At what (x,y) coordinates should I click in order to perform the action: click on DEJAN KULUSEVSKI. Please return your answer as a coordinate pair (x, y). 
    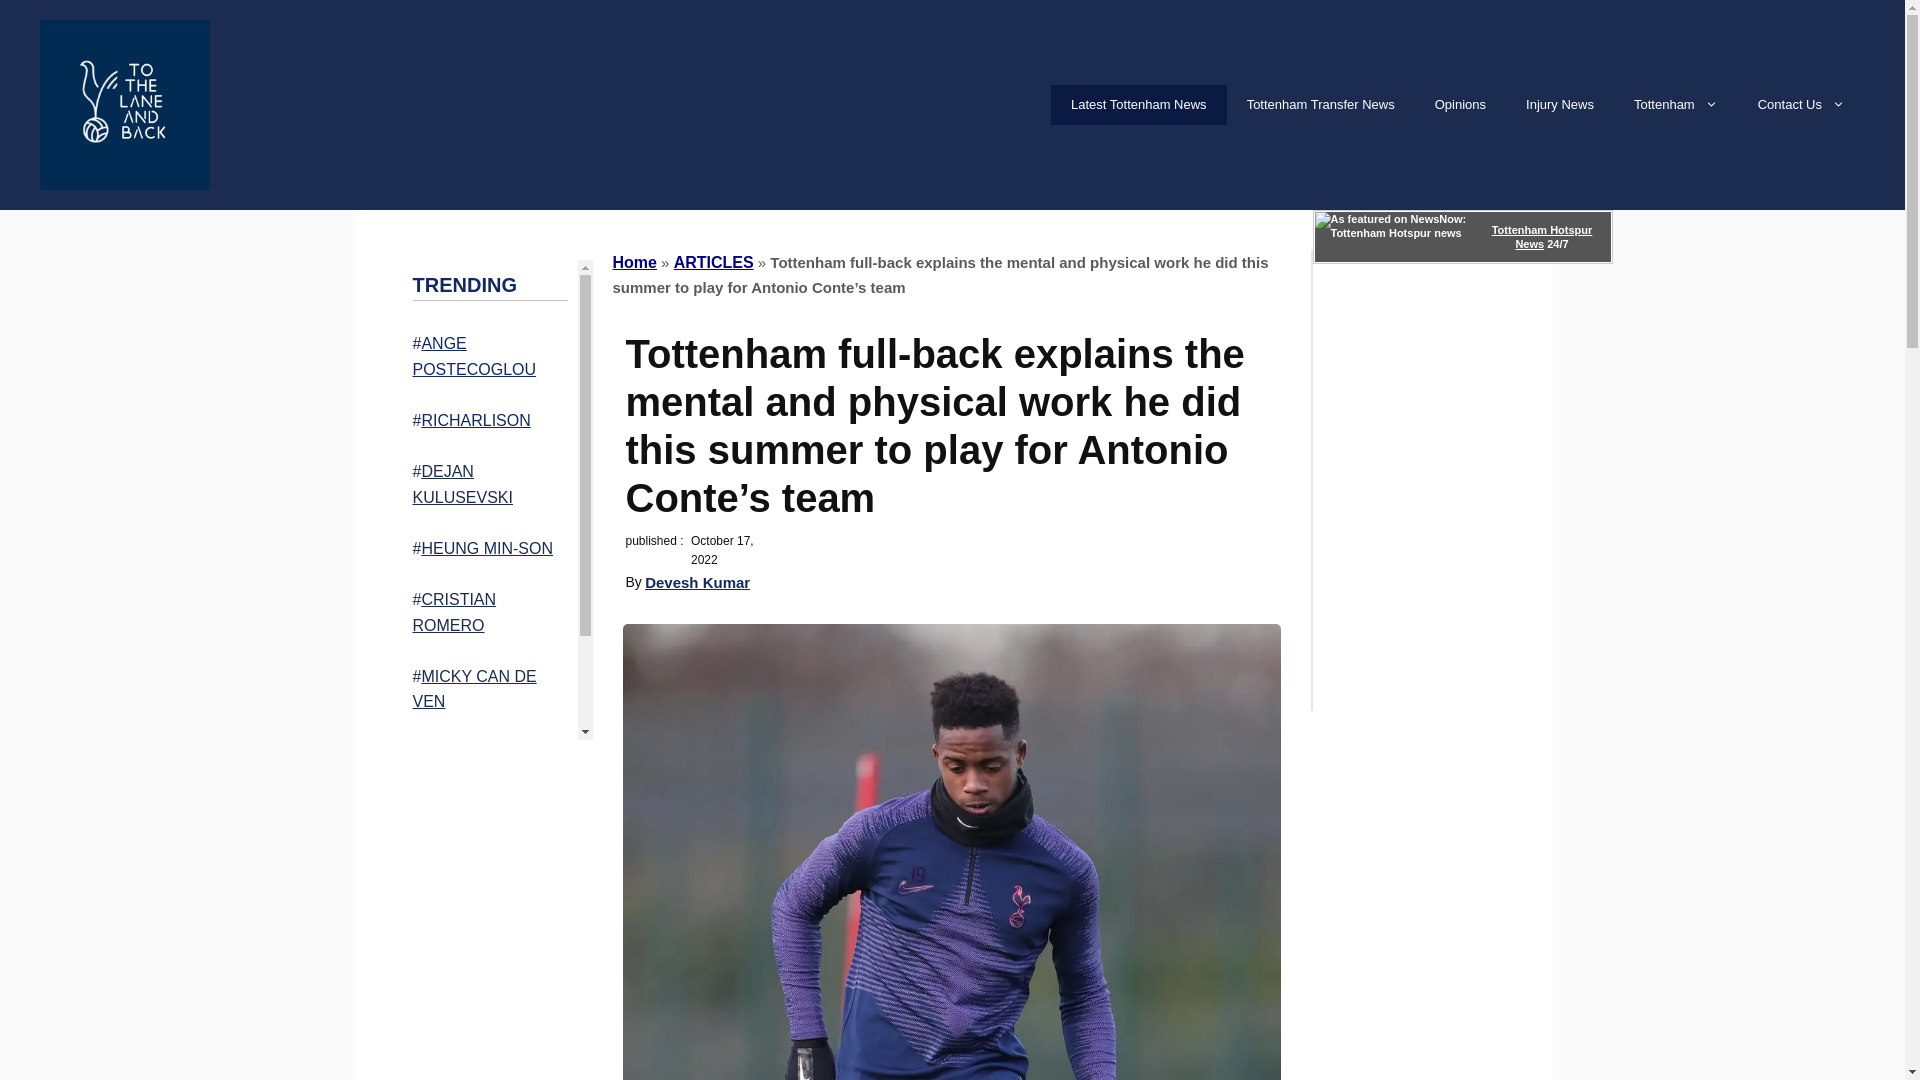
    Looking at the image, I should click on (462, 484).